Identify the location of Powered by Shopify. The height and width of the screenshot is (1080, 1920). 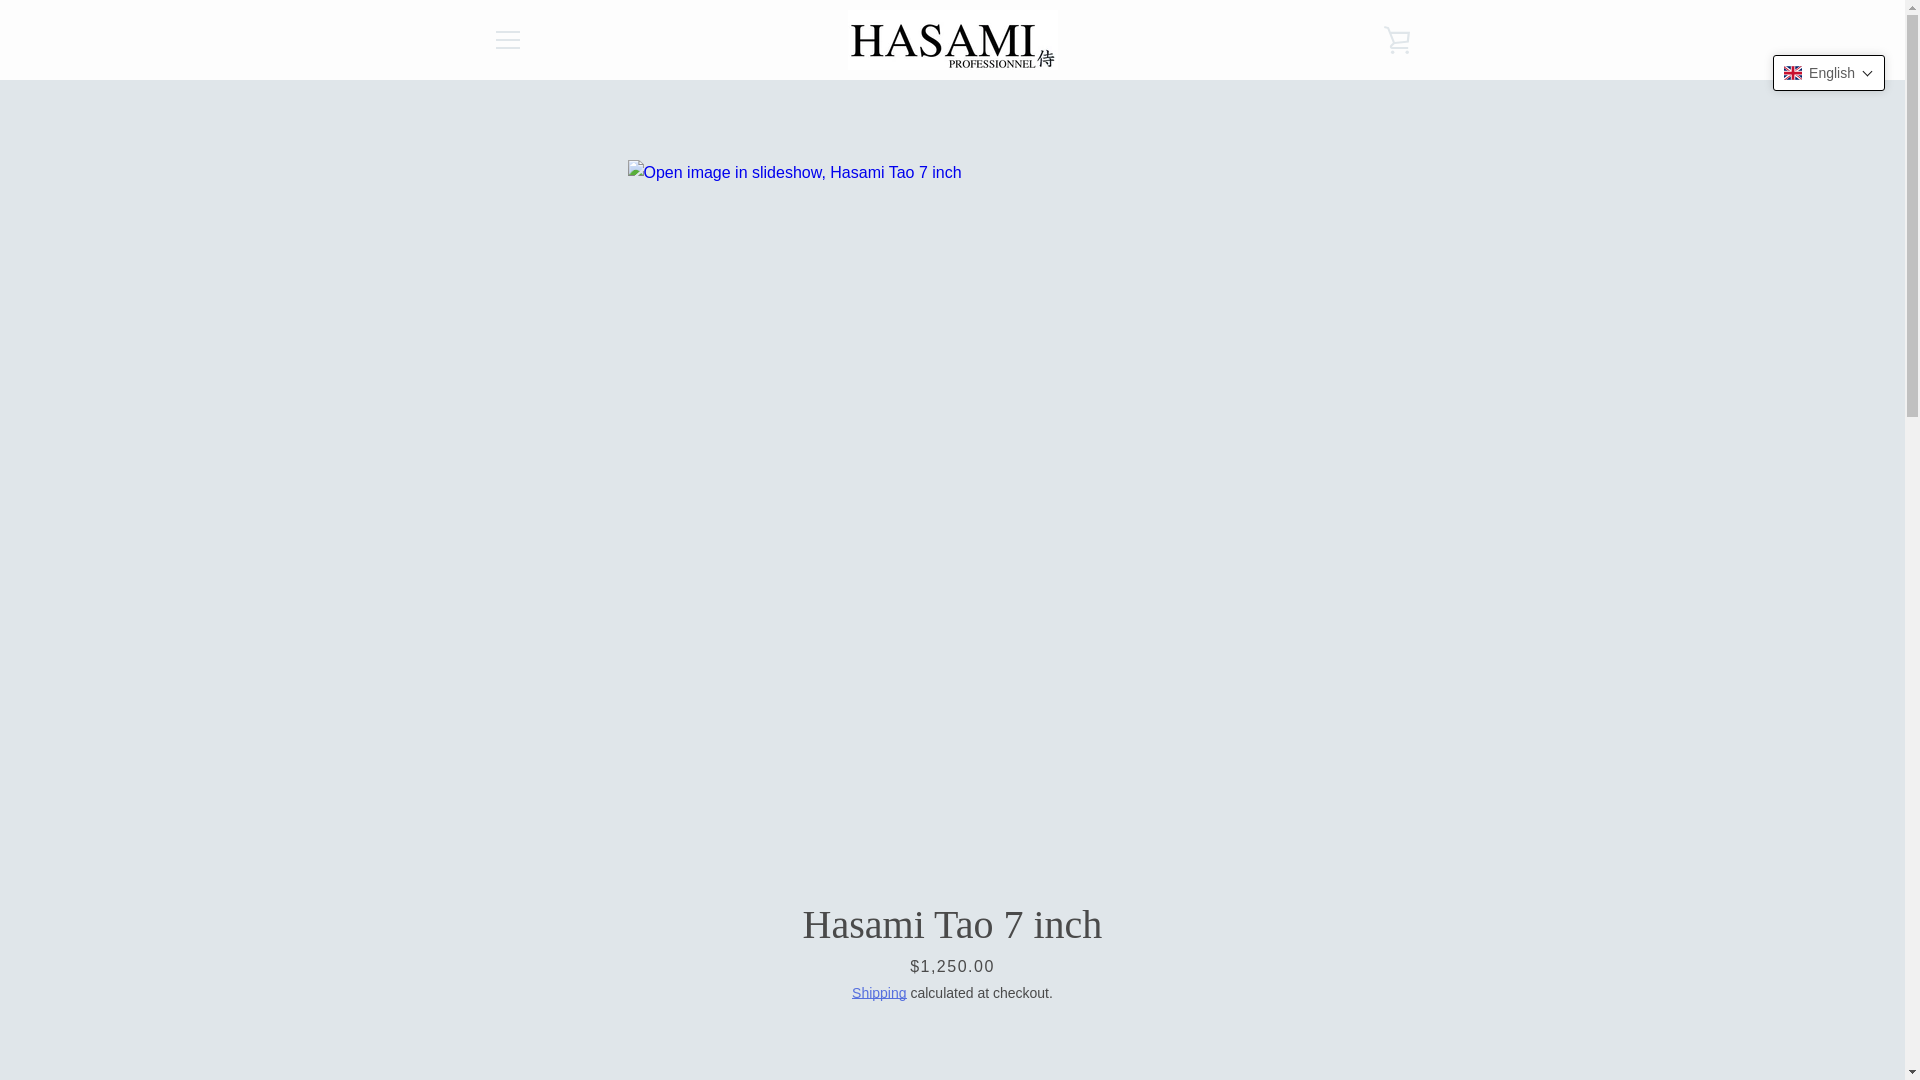
(1008, 1014).